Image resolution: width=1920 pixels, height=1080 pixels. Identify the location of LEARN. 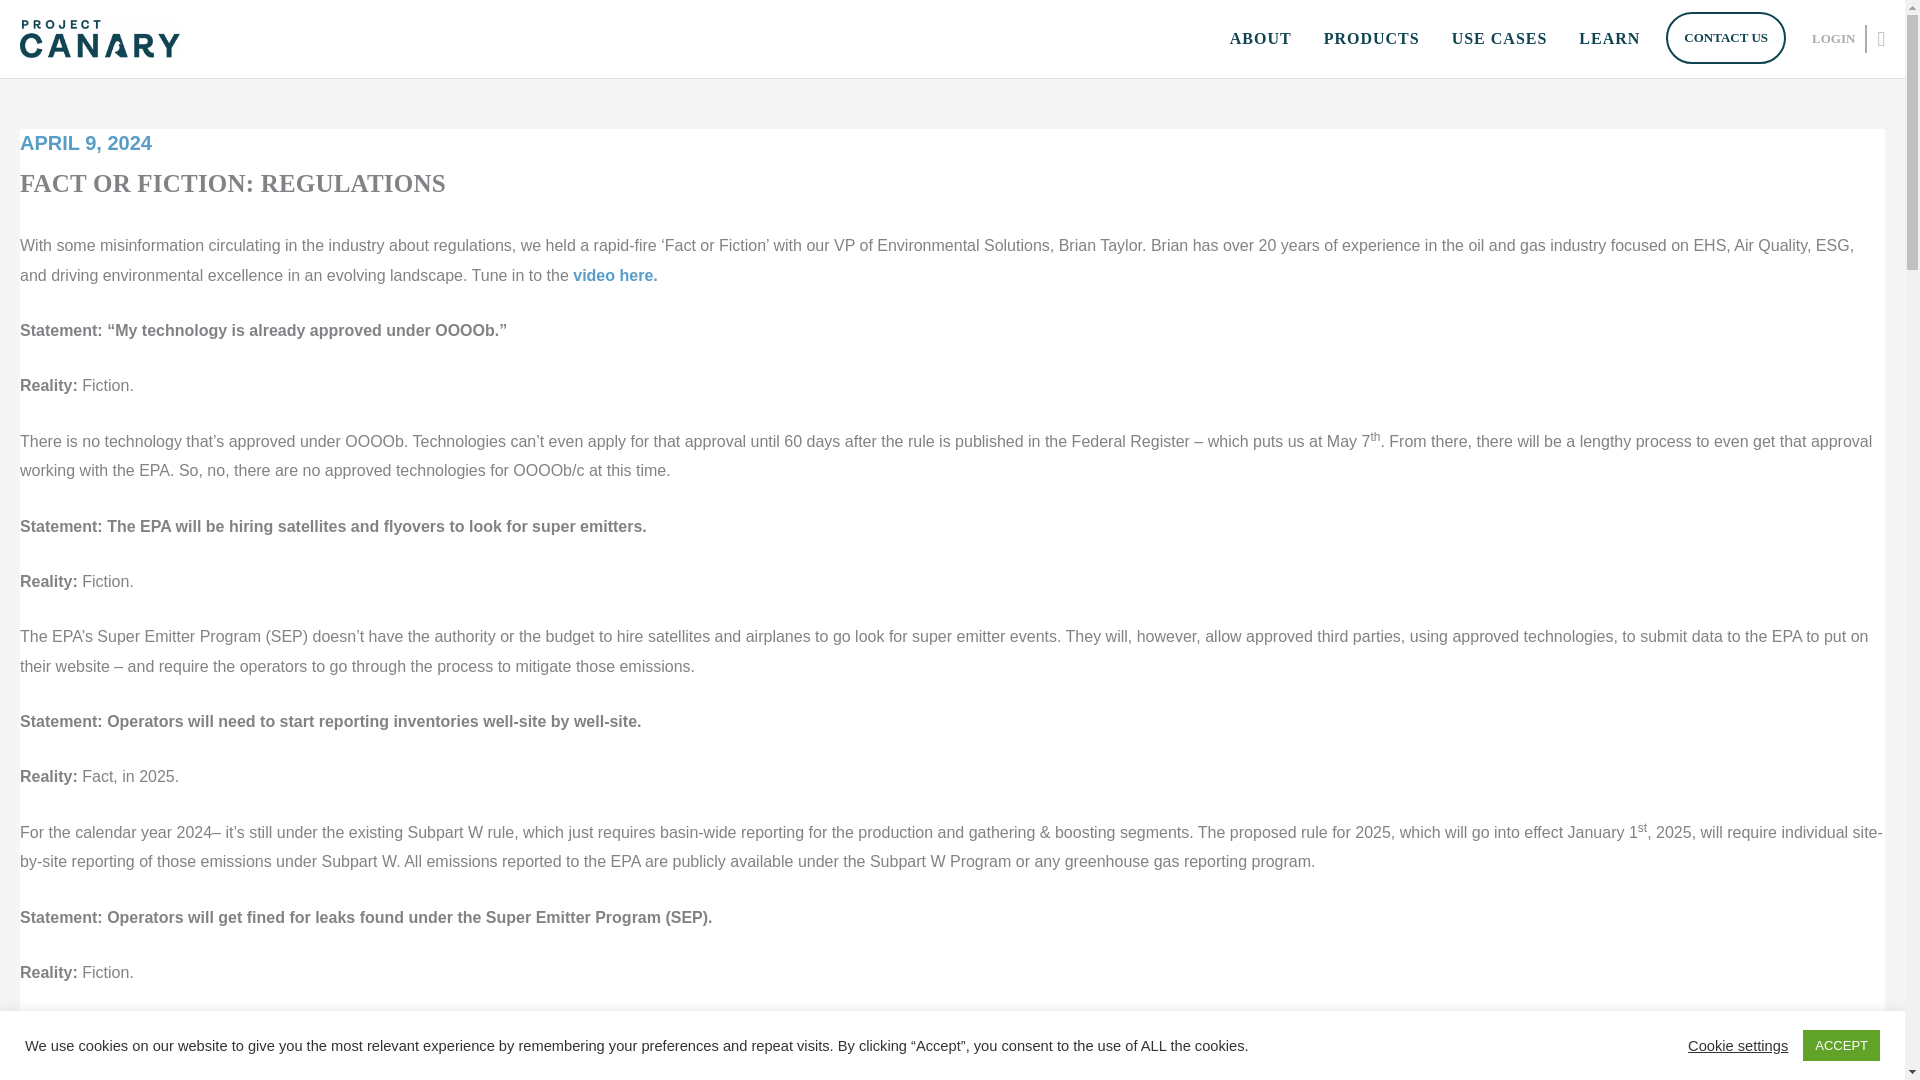
(1608, 39).